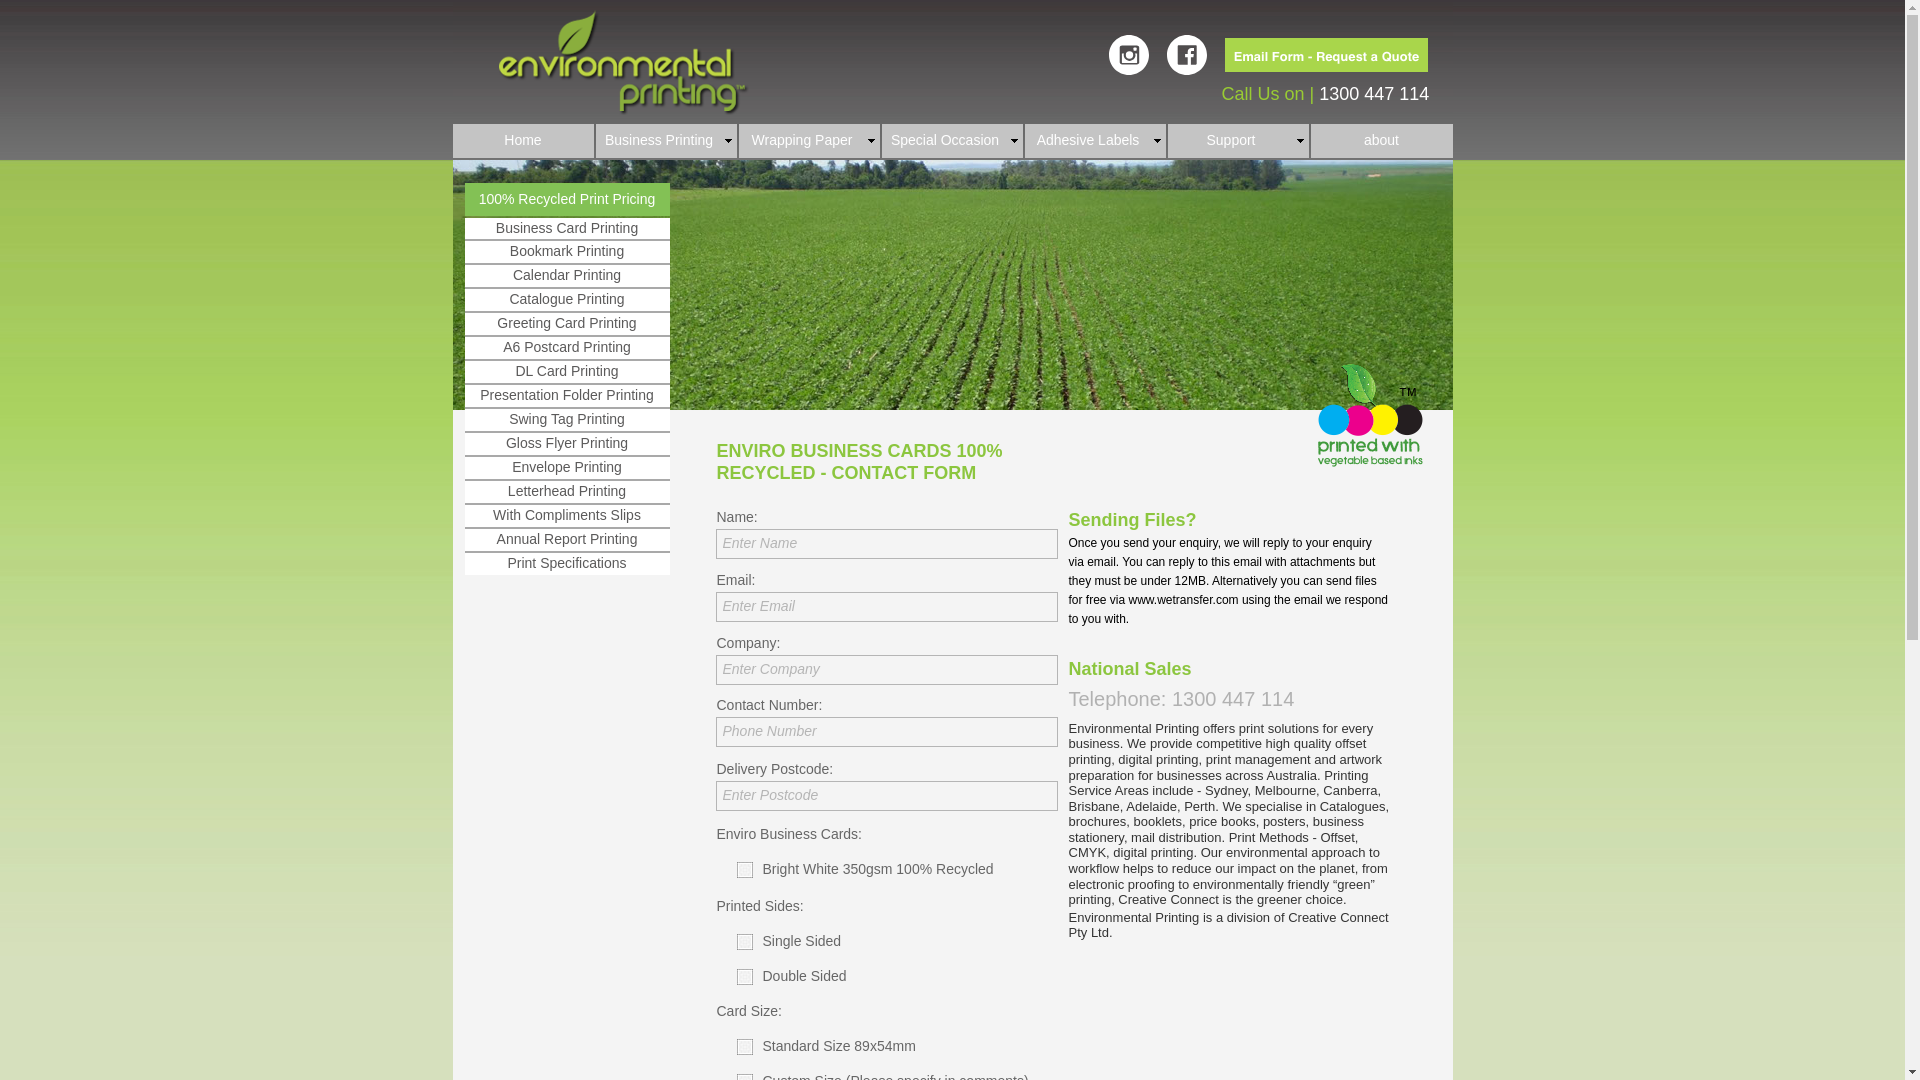 This screenshot has height=1080, width=1920. What do you see at coordinates (566, 348) in the screenshot?
I see `A6 Postcard Printing` at bounding box center [566, 348].